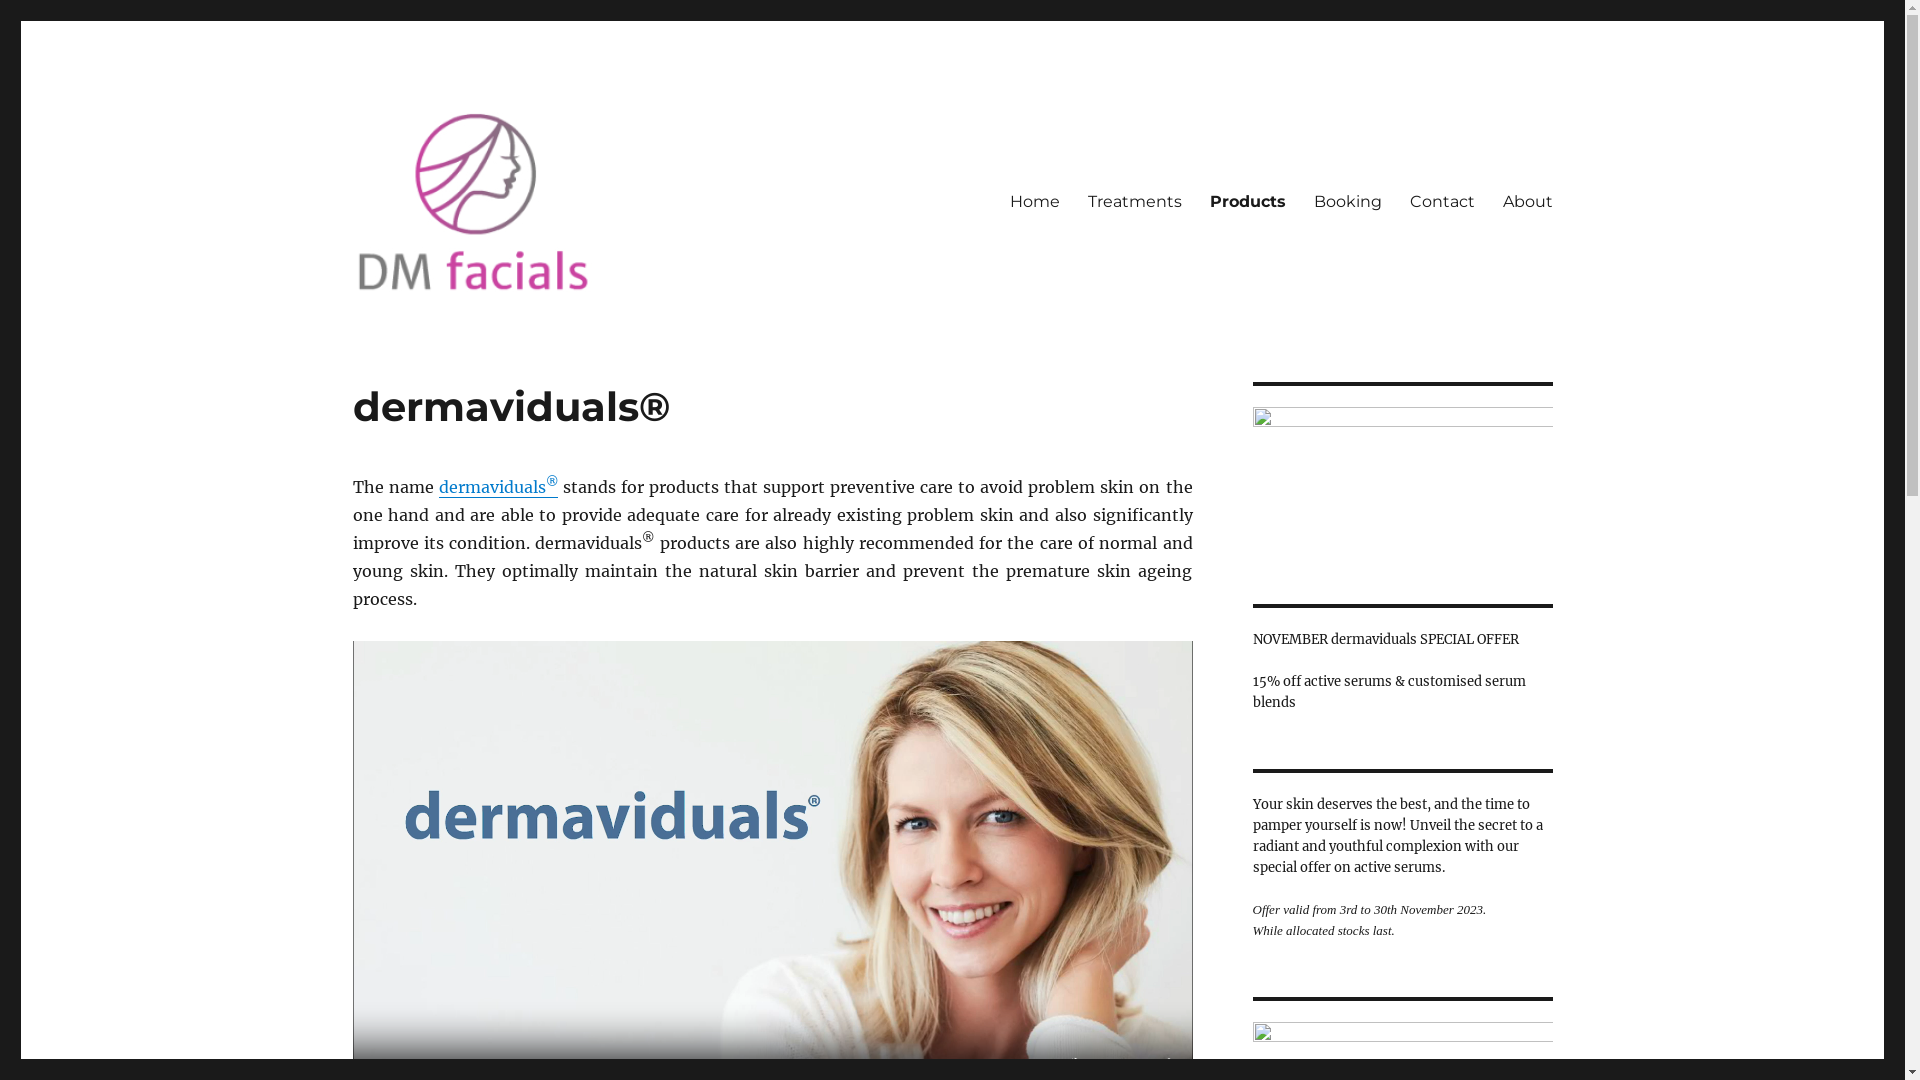 The height and width of the screenshot is (1080, 1920). What do you see at coordinates (1348, 201) in the screenshot?
I see `Booking` at bounding box center [1348, 201].